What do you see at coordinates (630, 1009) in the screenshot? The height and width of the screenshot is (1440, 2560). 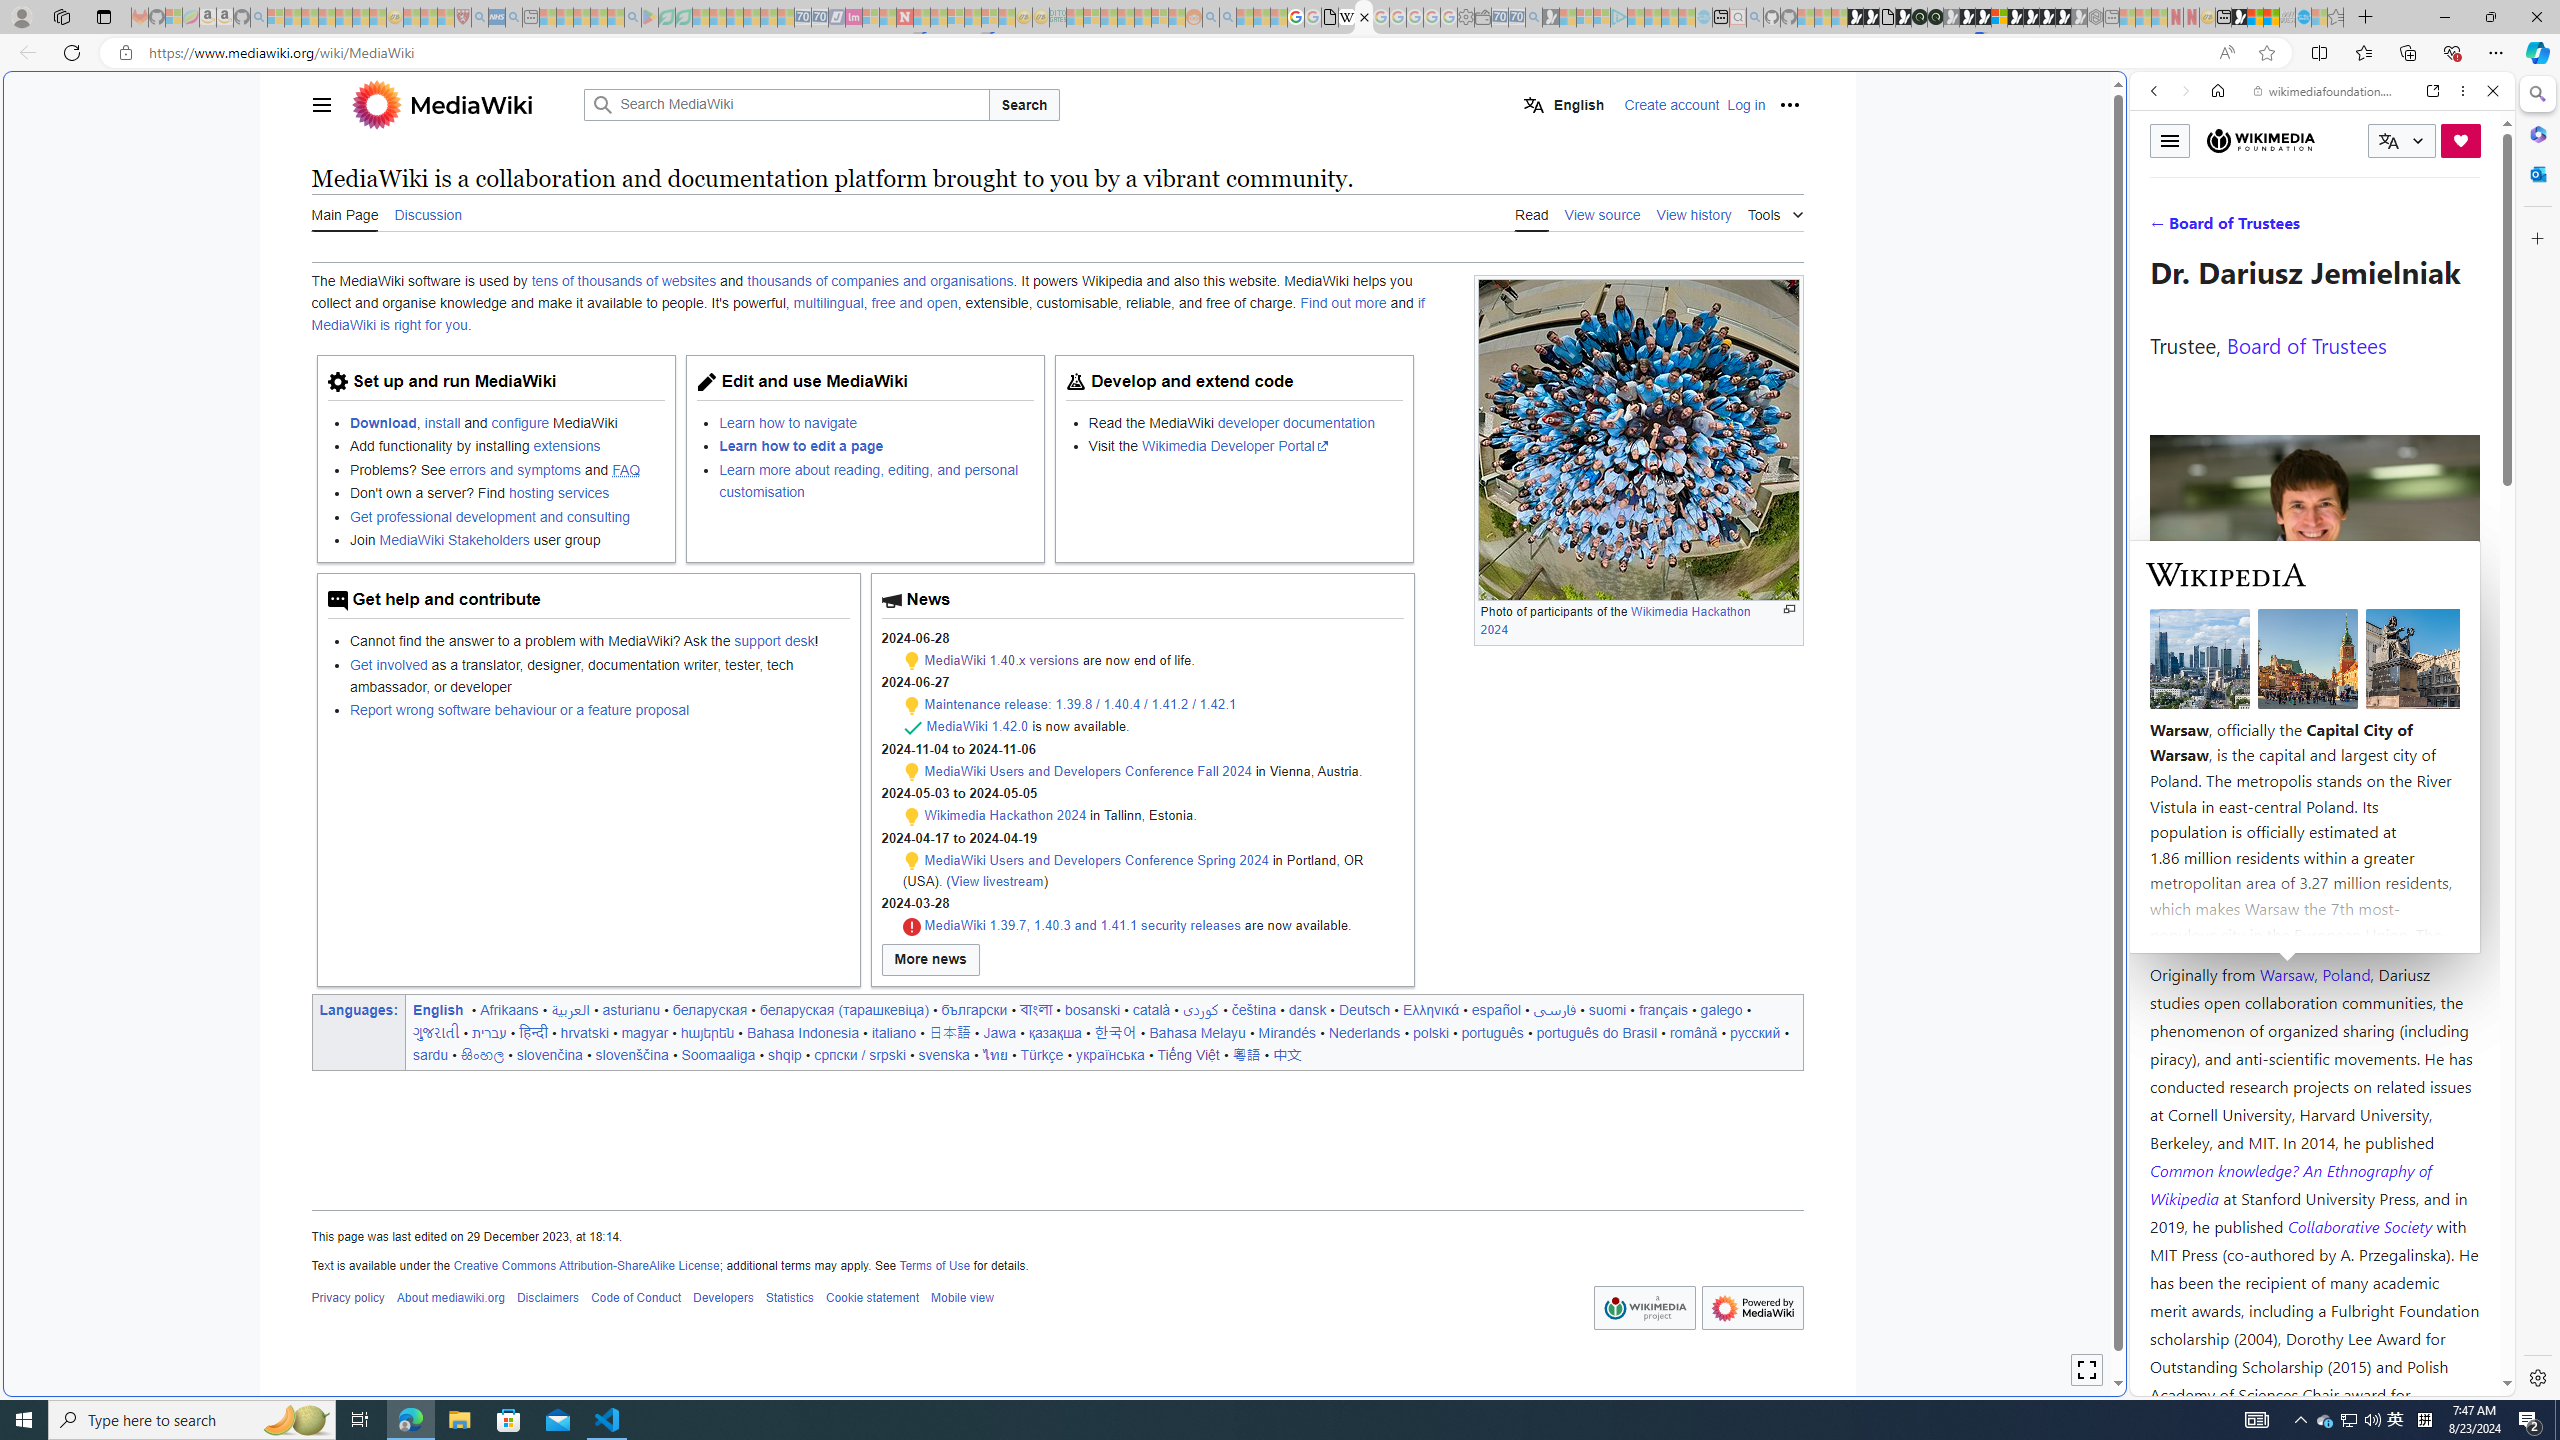 I see `asturianu` at bounding box center [630, 1009].